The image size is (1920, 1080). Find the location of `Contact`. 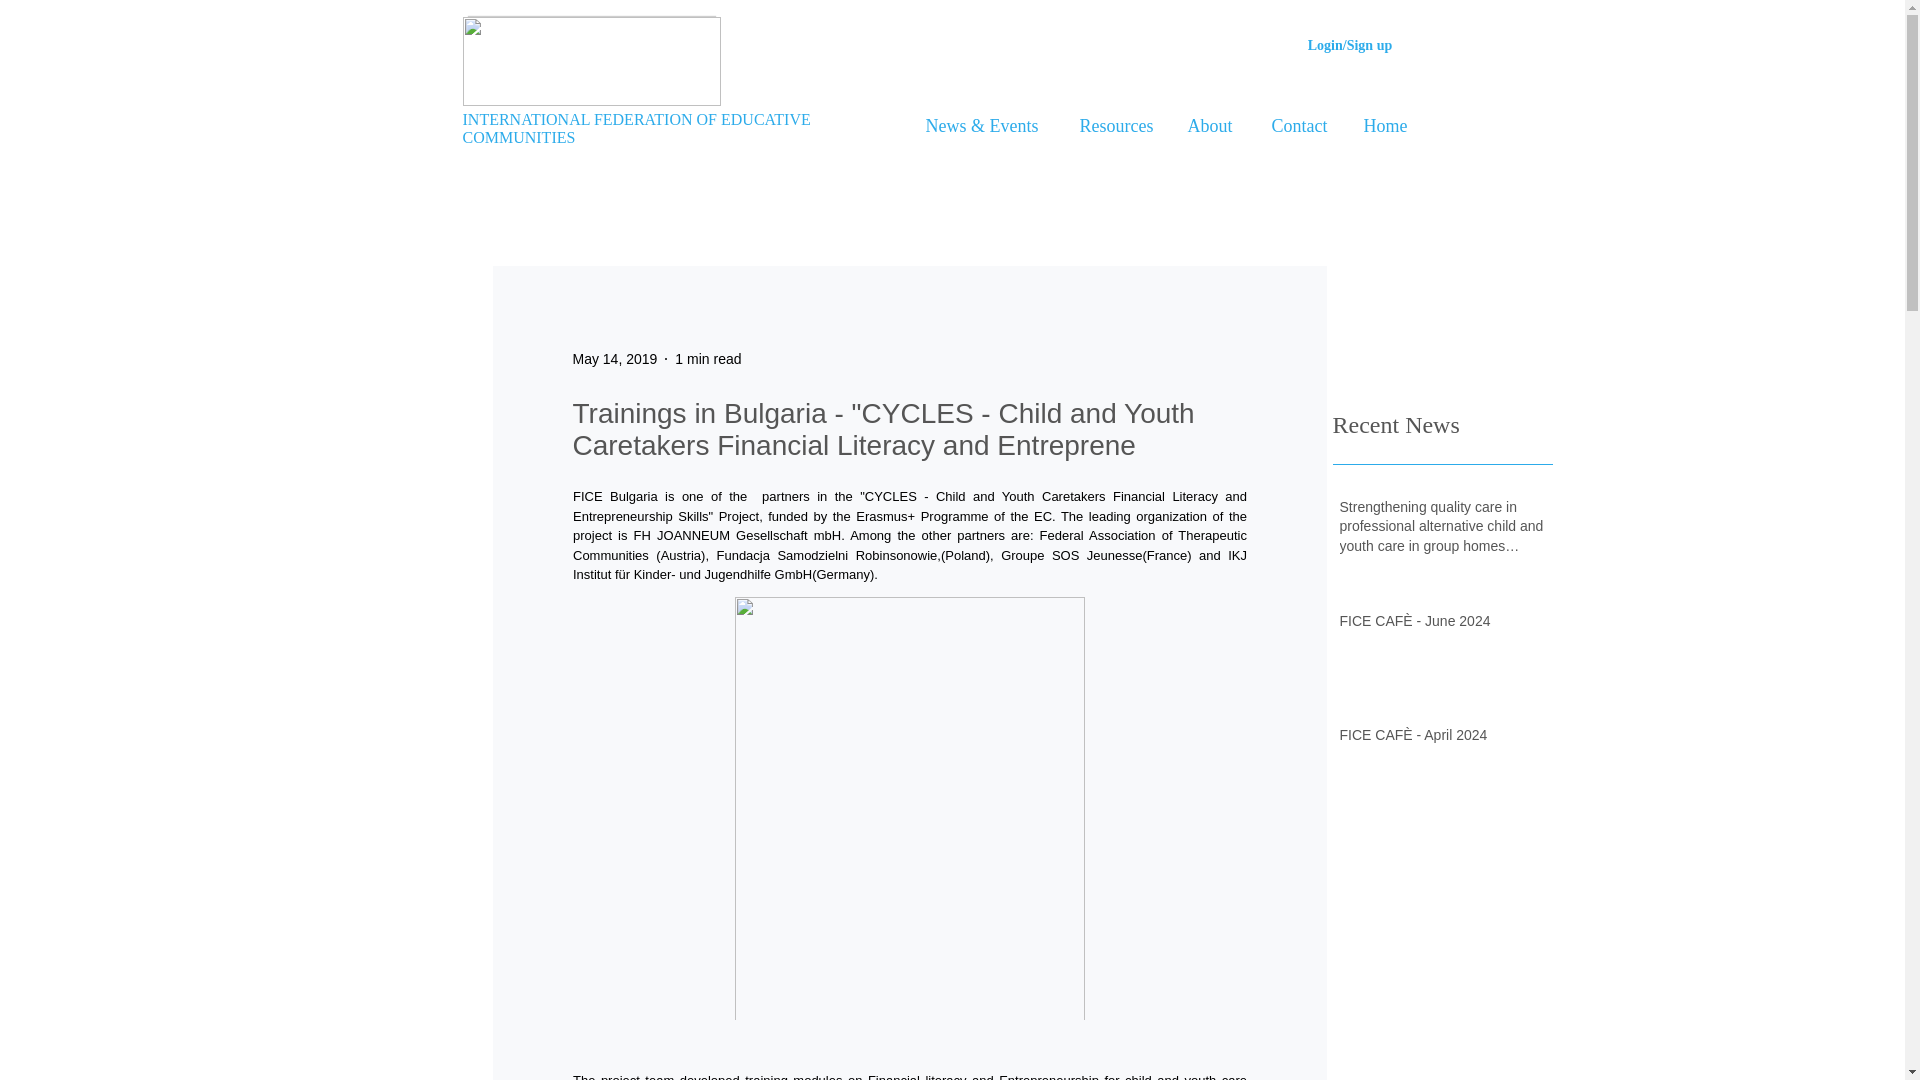

Contact is located at coordinates (1295, 126).